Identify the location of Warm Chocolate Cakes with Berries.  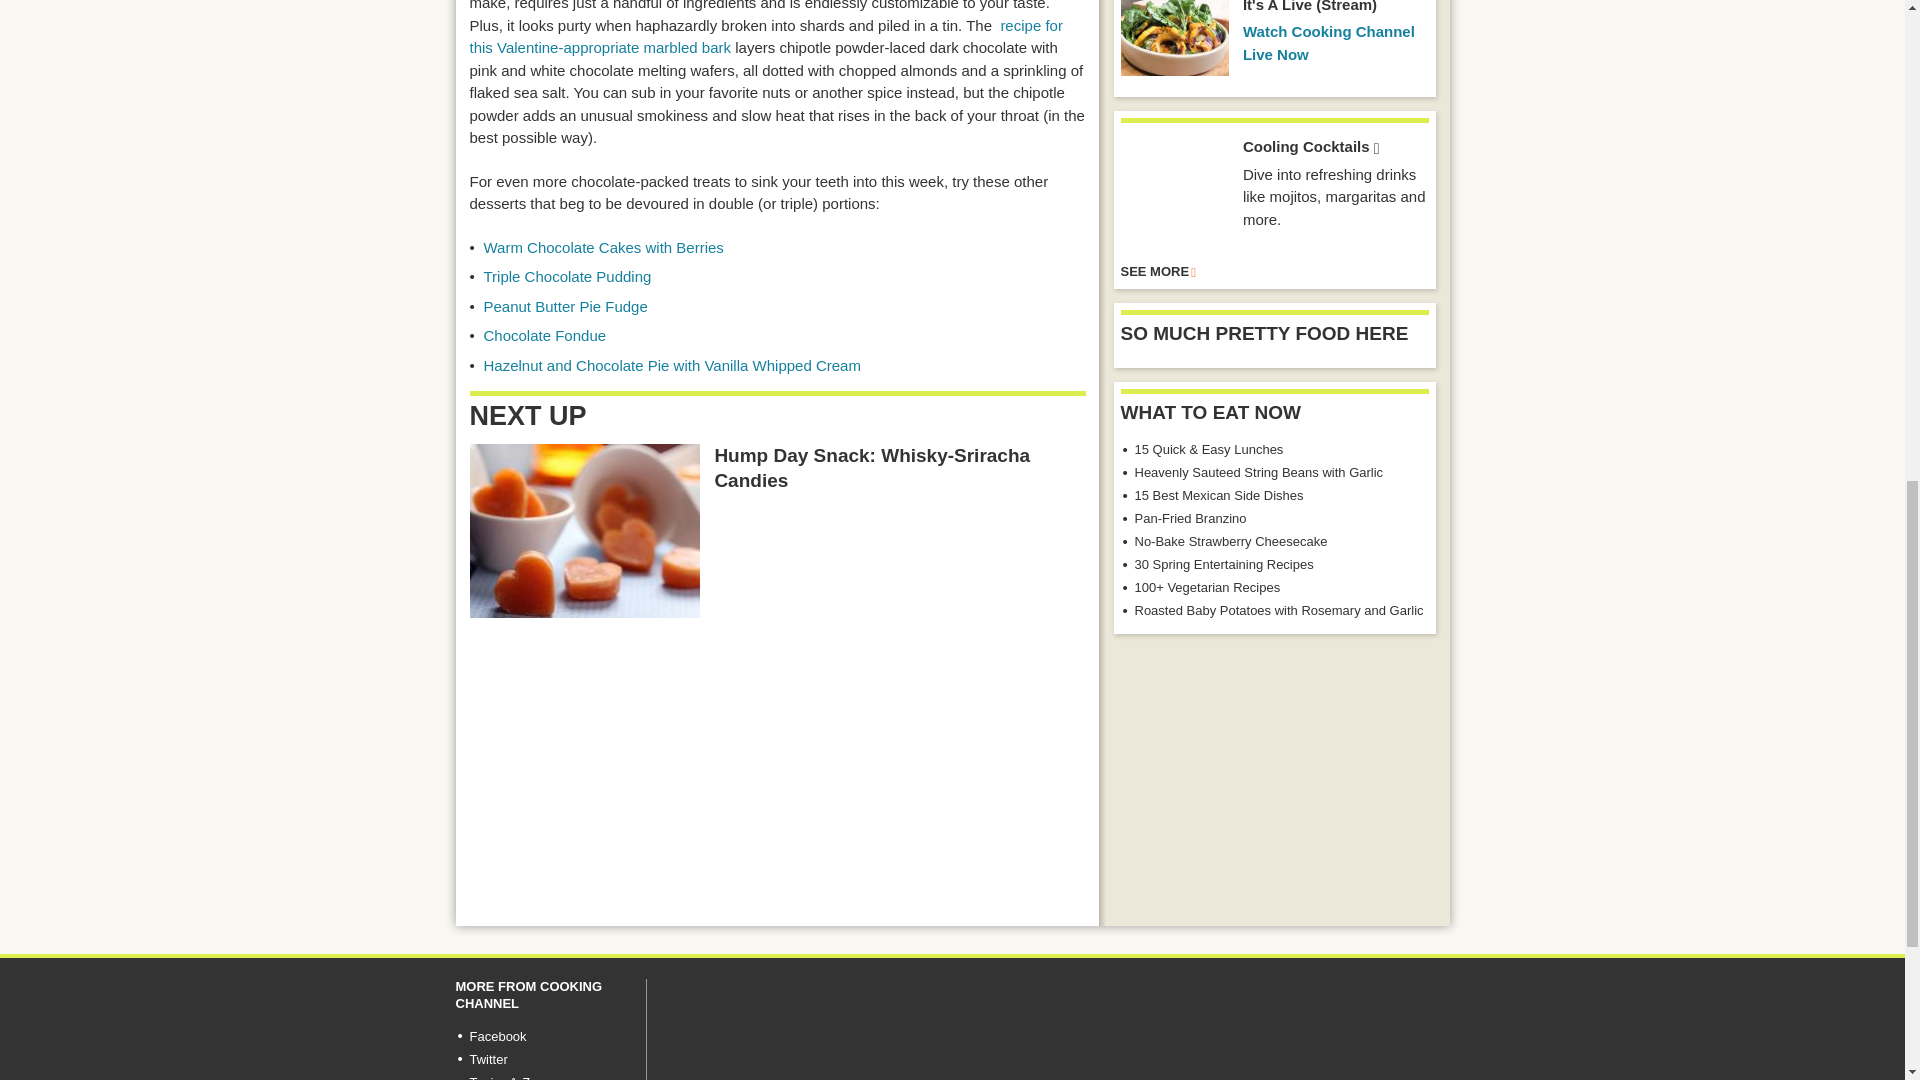
(603, 246).